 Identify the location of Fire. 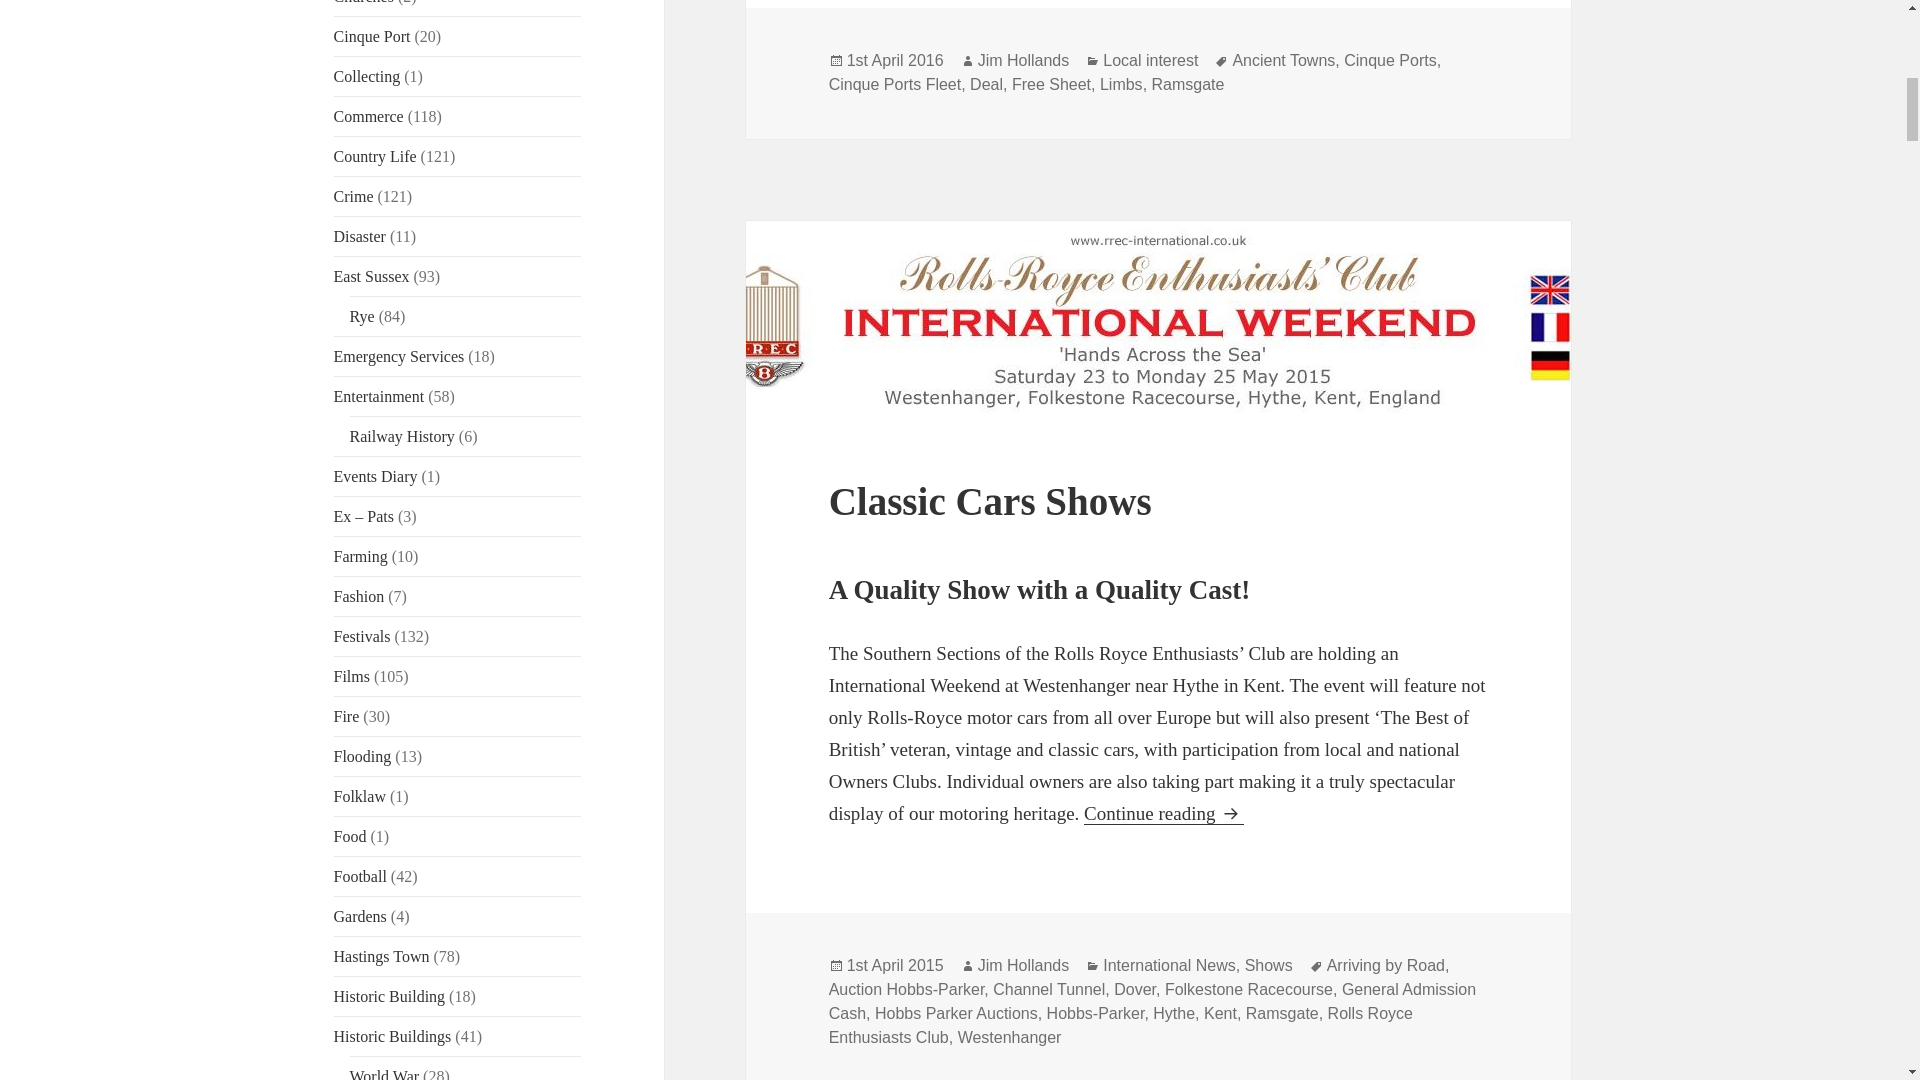
(347, 716).